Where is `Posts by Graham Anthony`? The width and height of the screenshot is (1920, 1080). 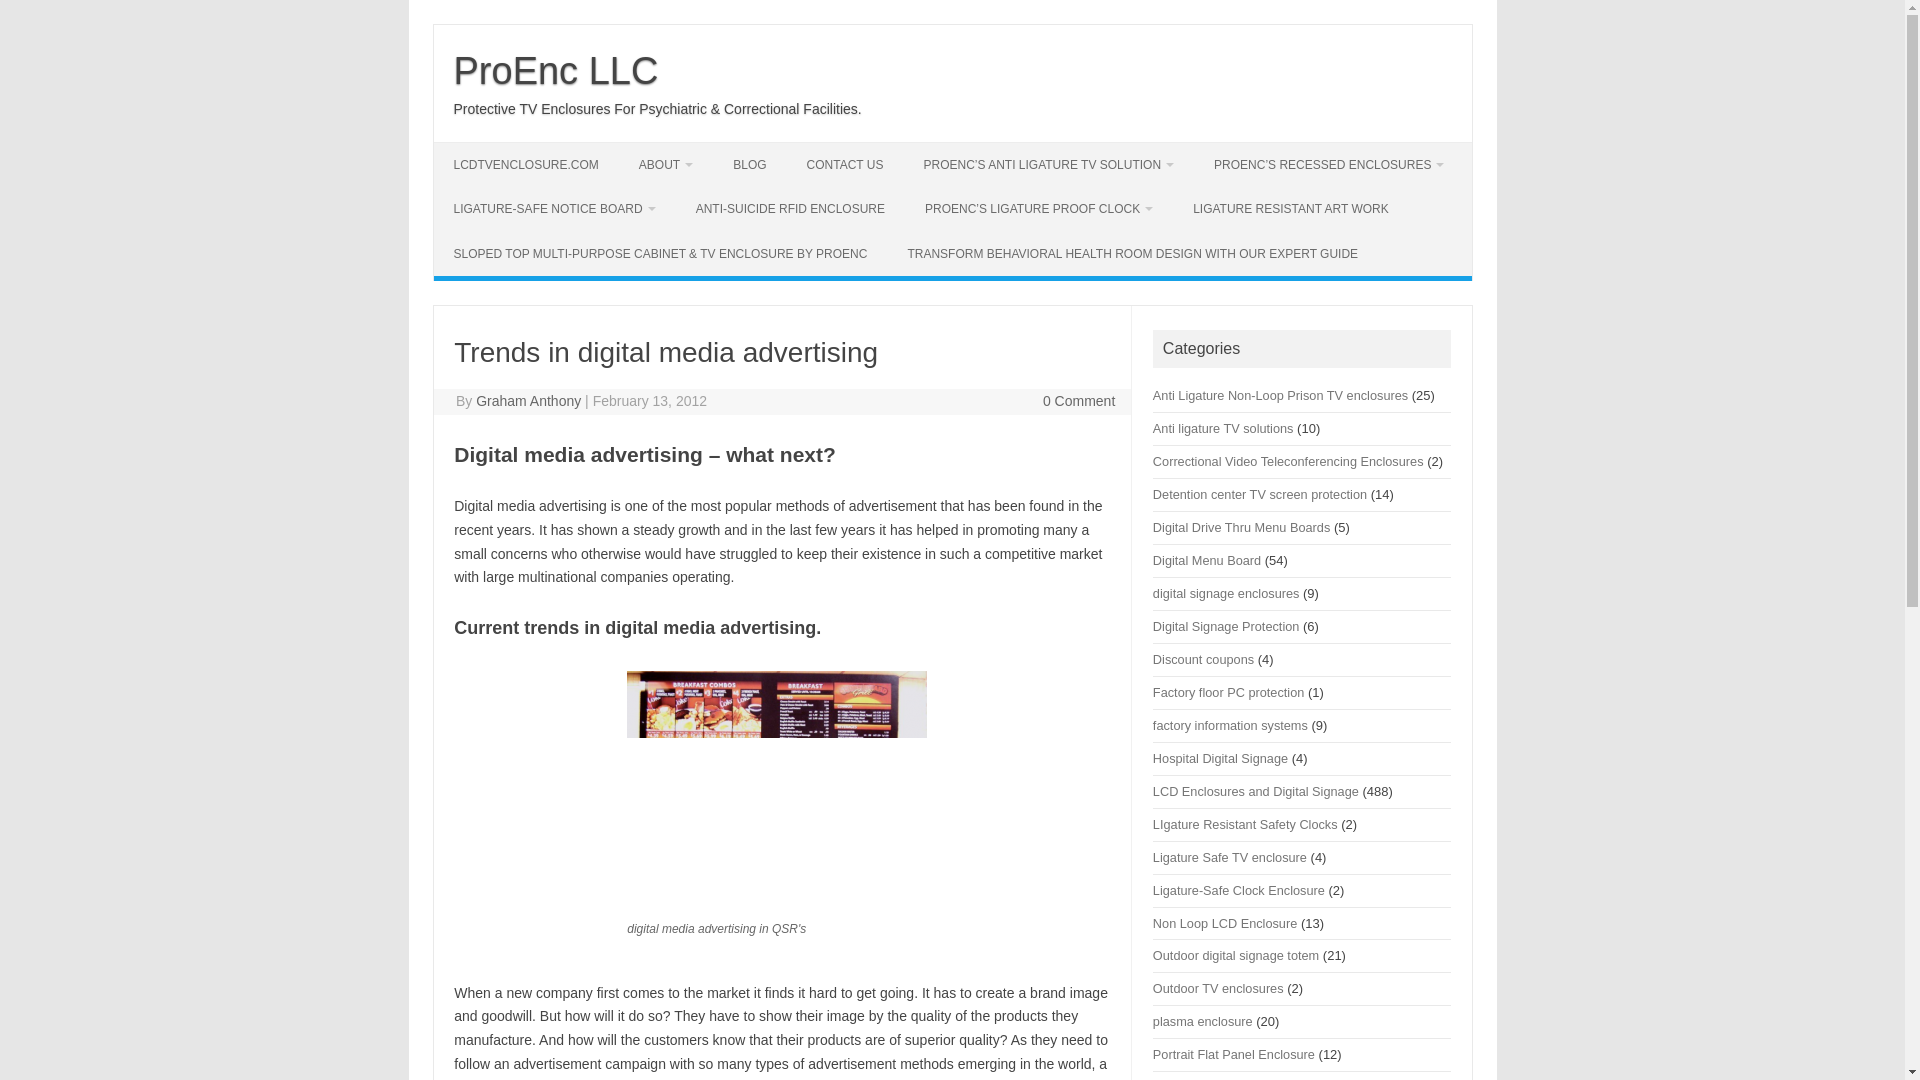 Posts by Graham Anthony is located at coordinates (528, 401).